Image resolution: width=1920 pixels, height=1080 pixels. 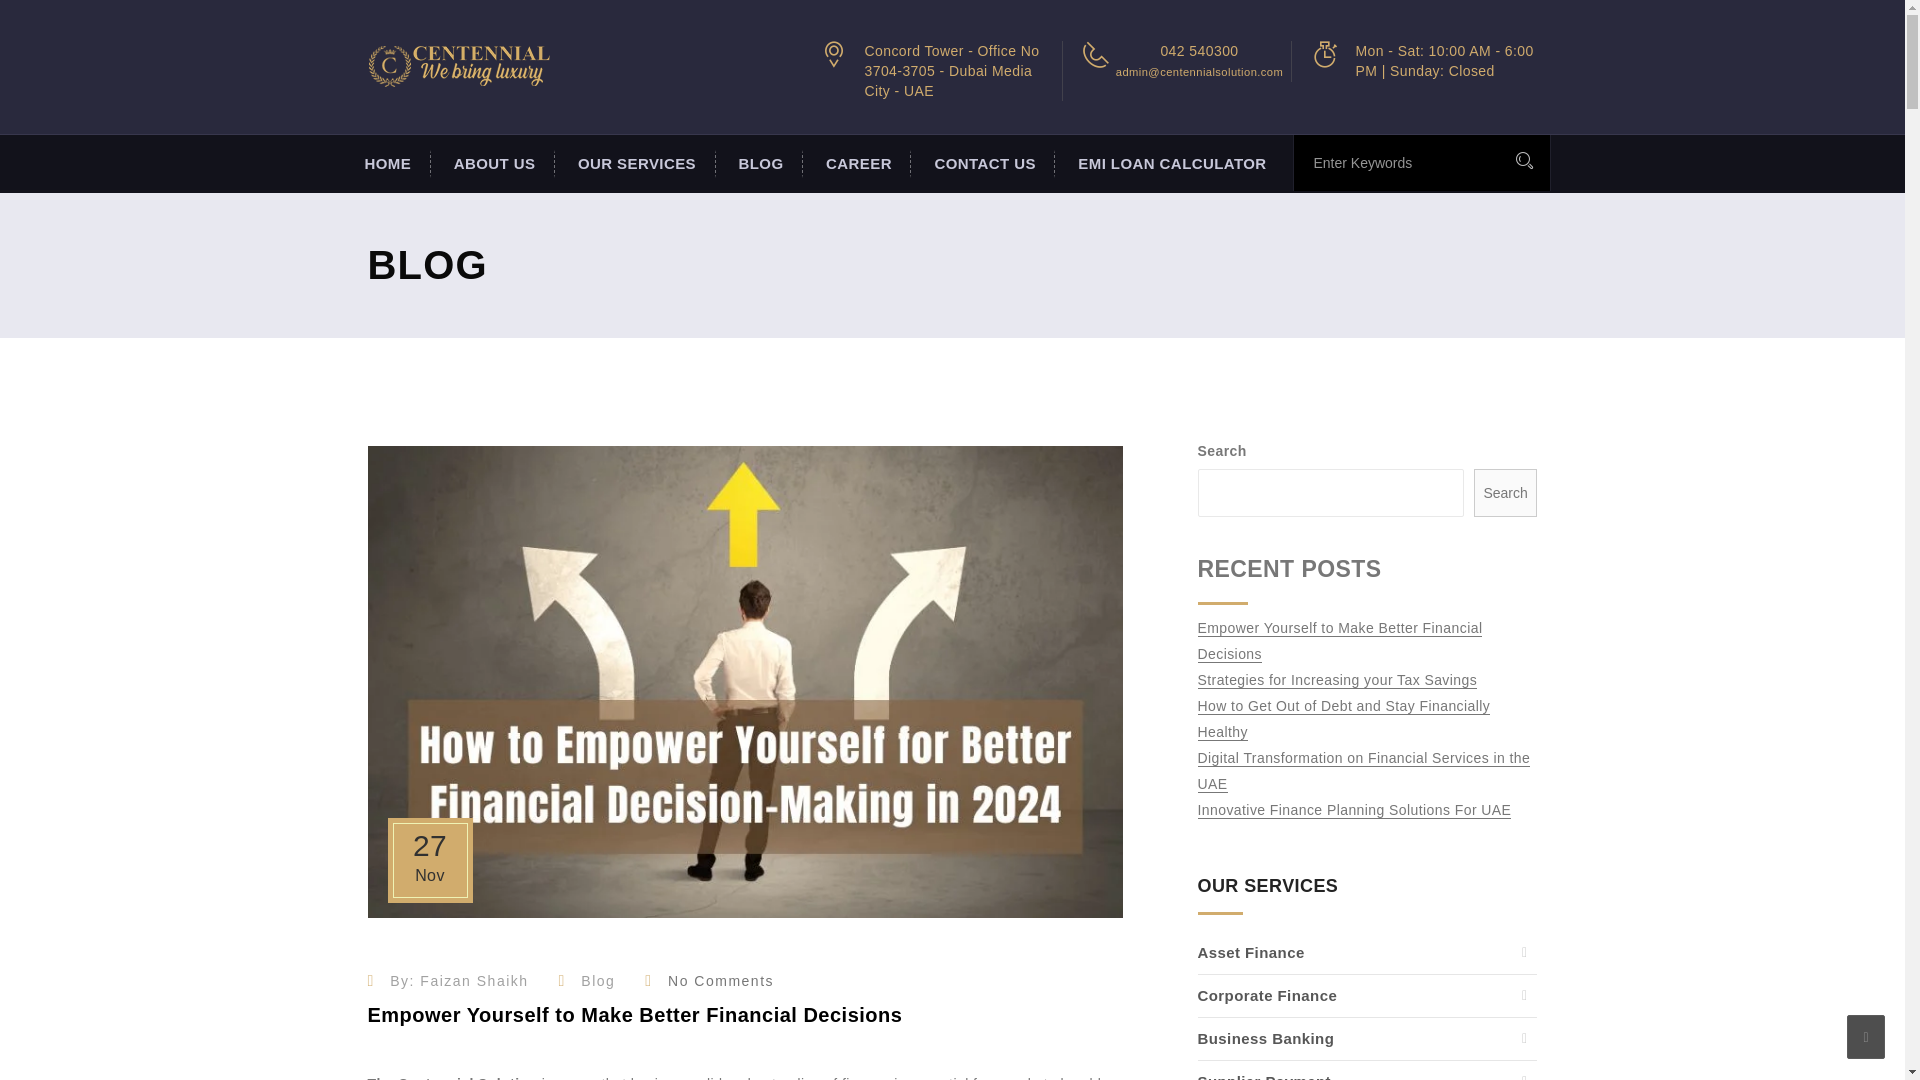 I want to click on No Comments, so click(x=720, y=981).